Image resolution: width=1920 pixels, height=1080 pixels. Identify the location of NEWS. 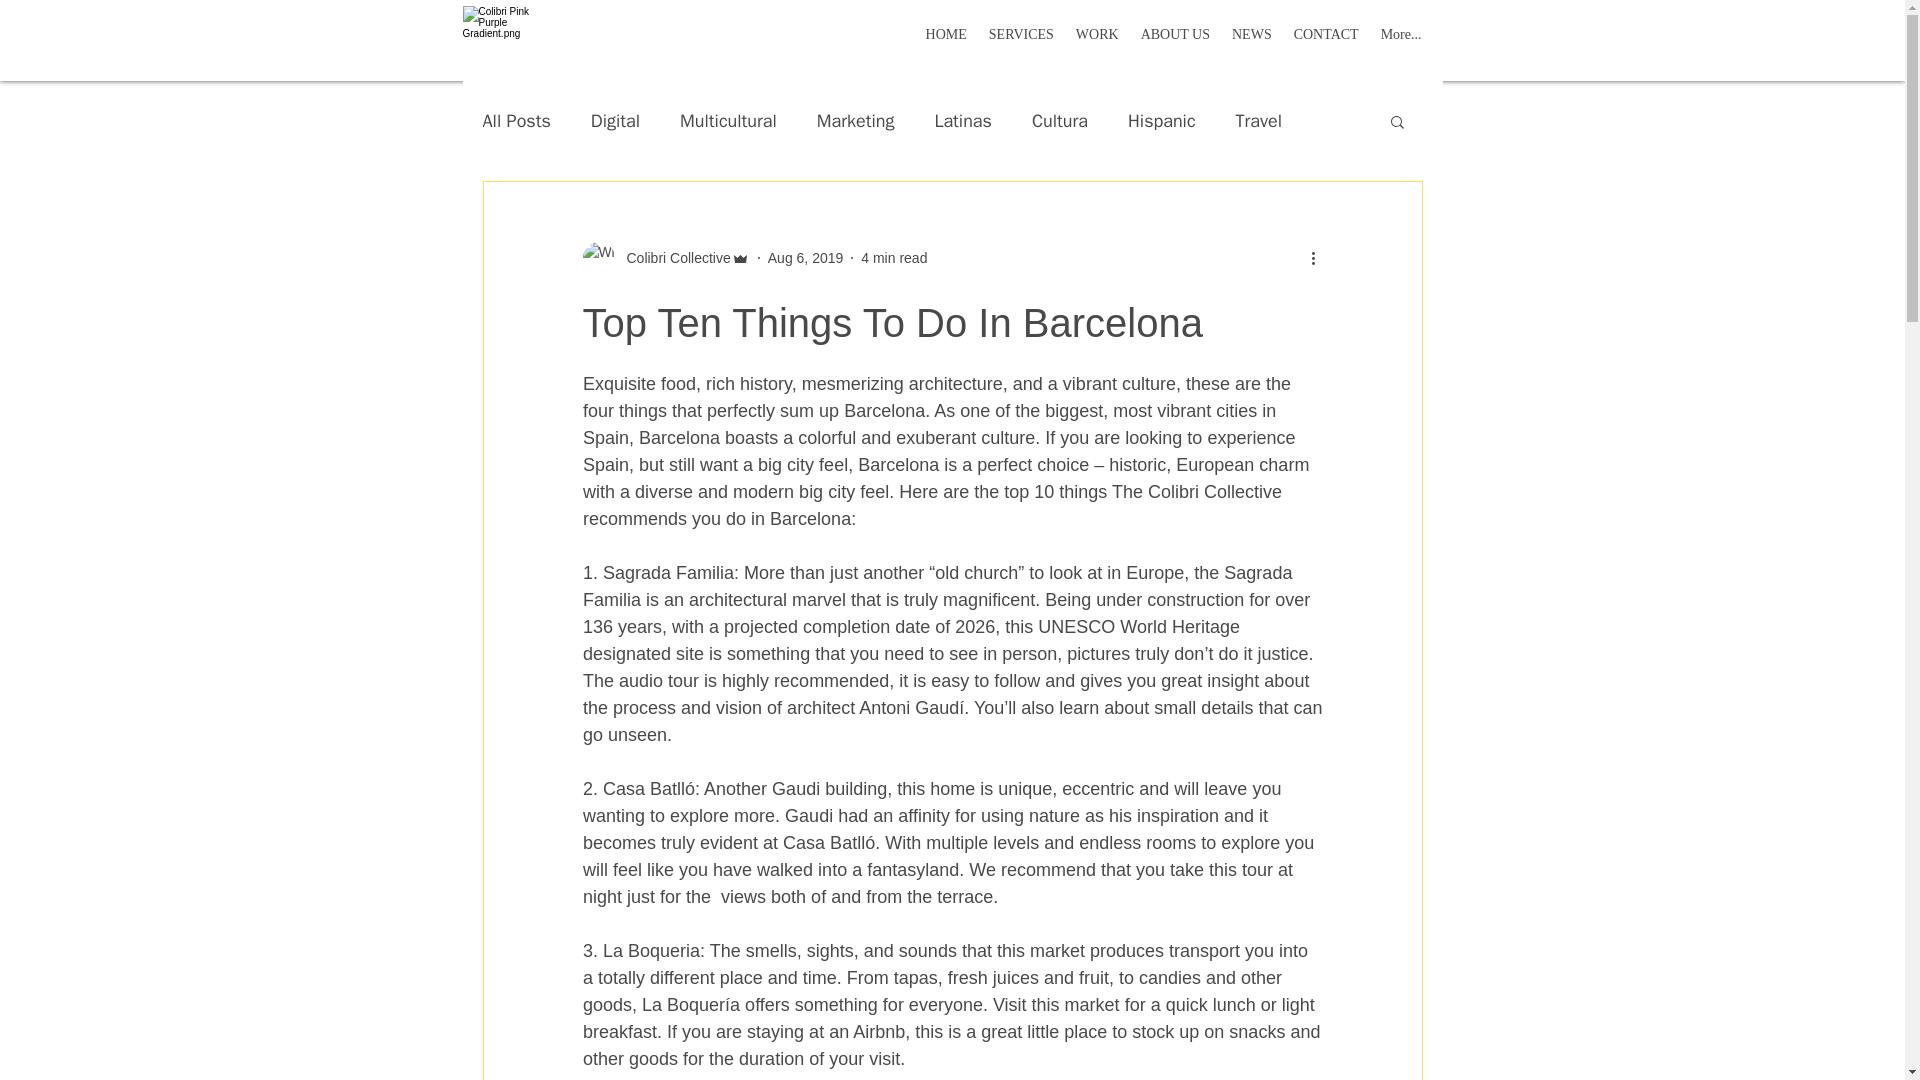
(1252, 40).